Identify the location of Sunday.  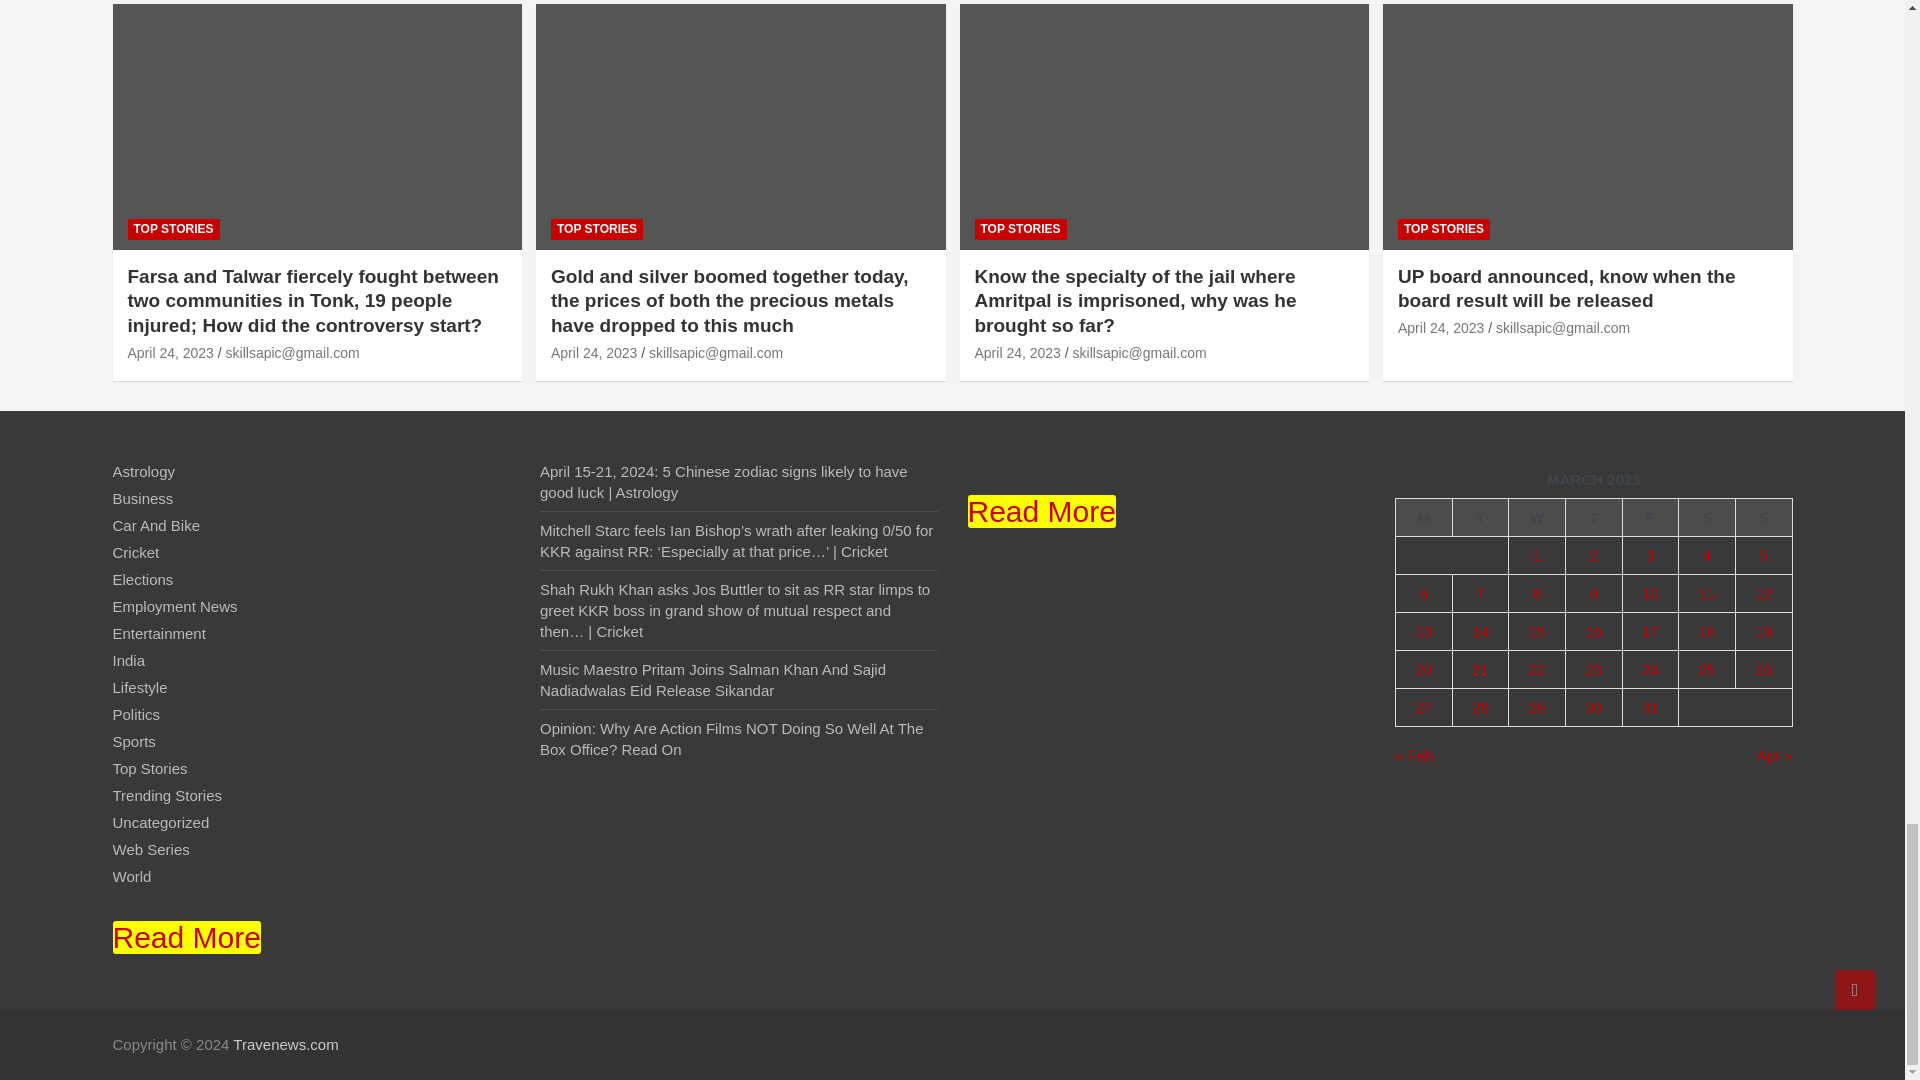
(1763, 517).